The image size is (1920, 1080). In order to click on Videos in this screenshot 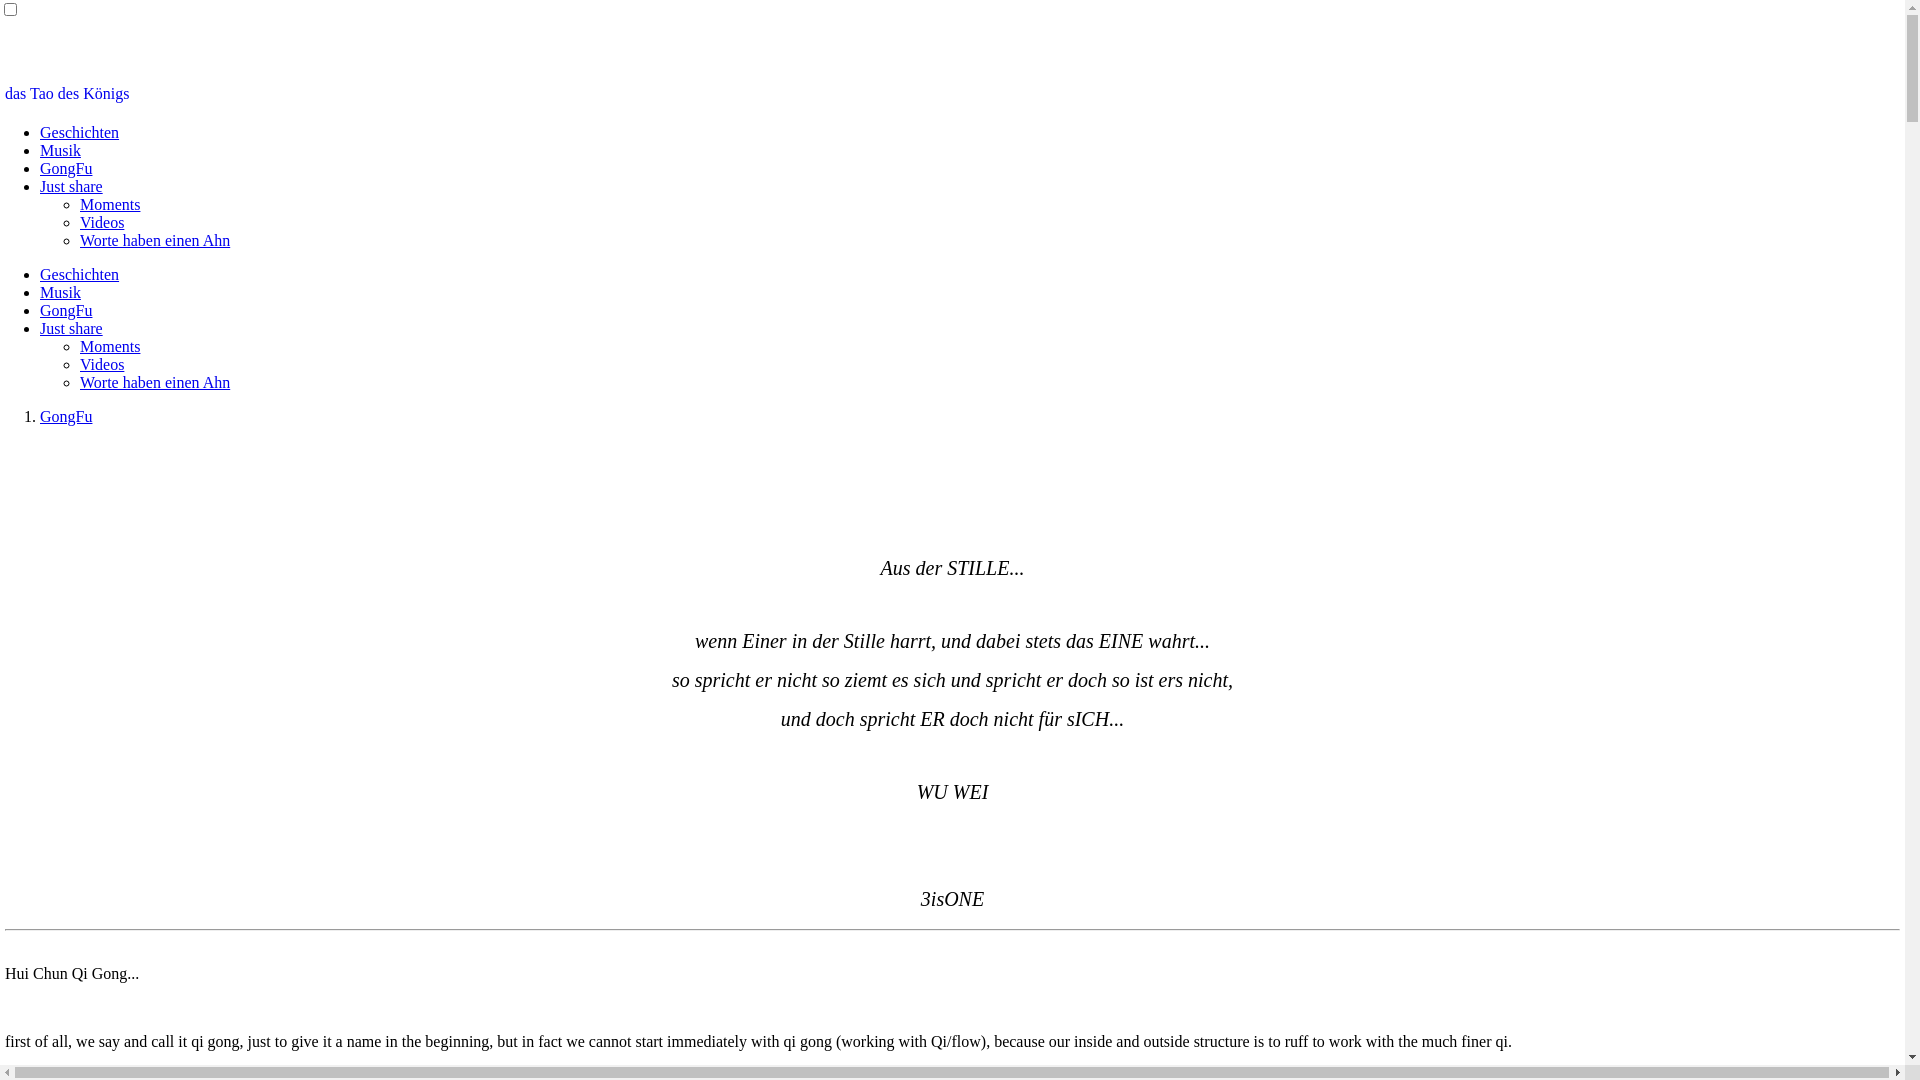, I will do `click(102, 222)`.